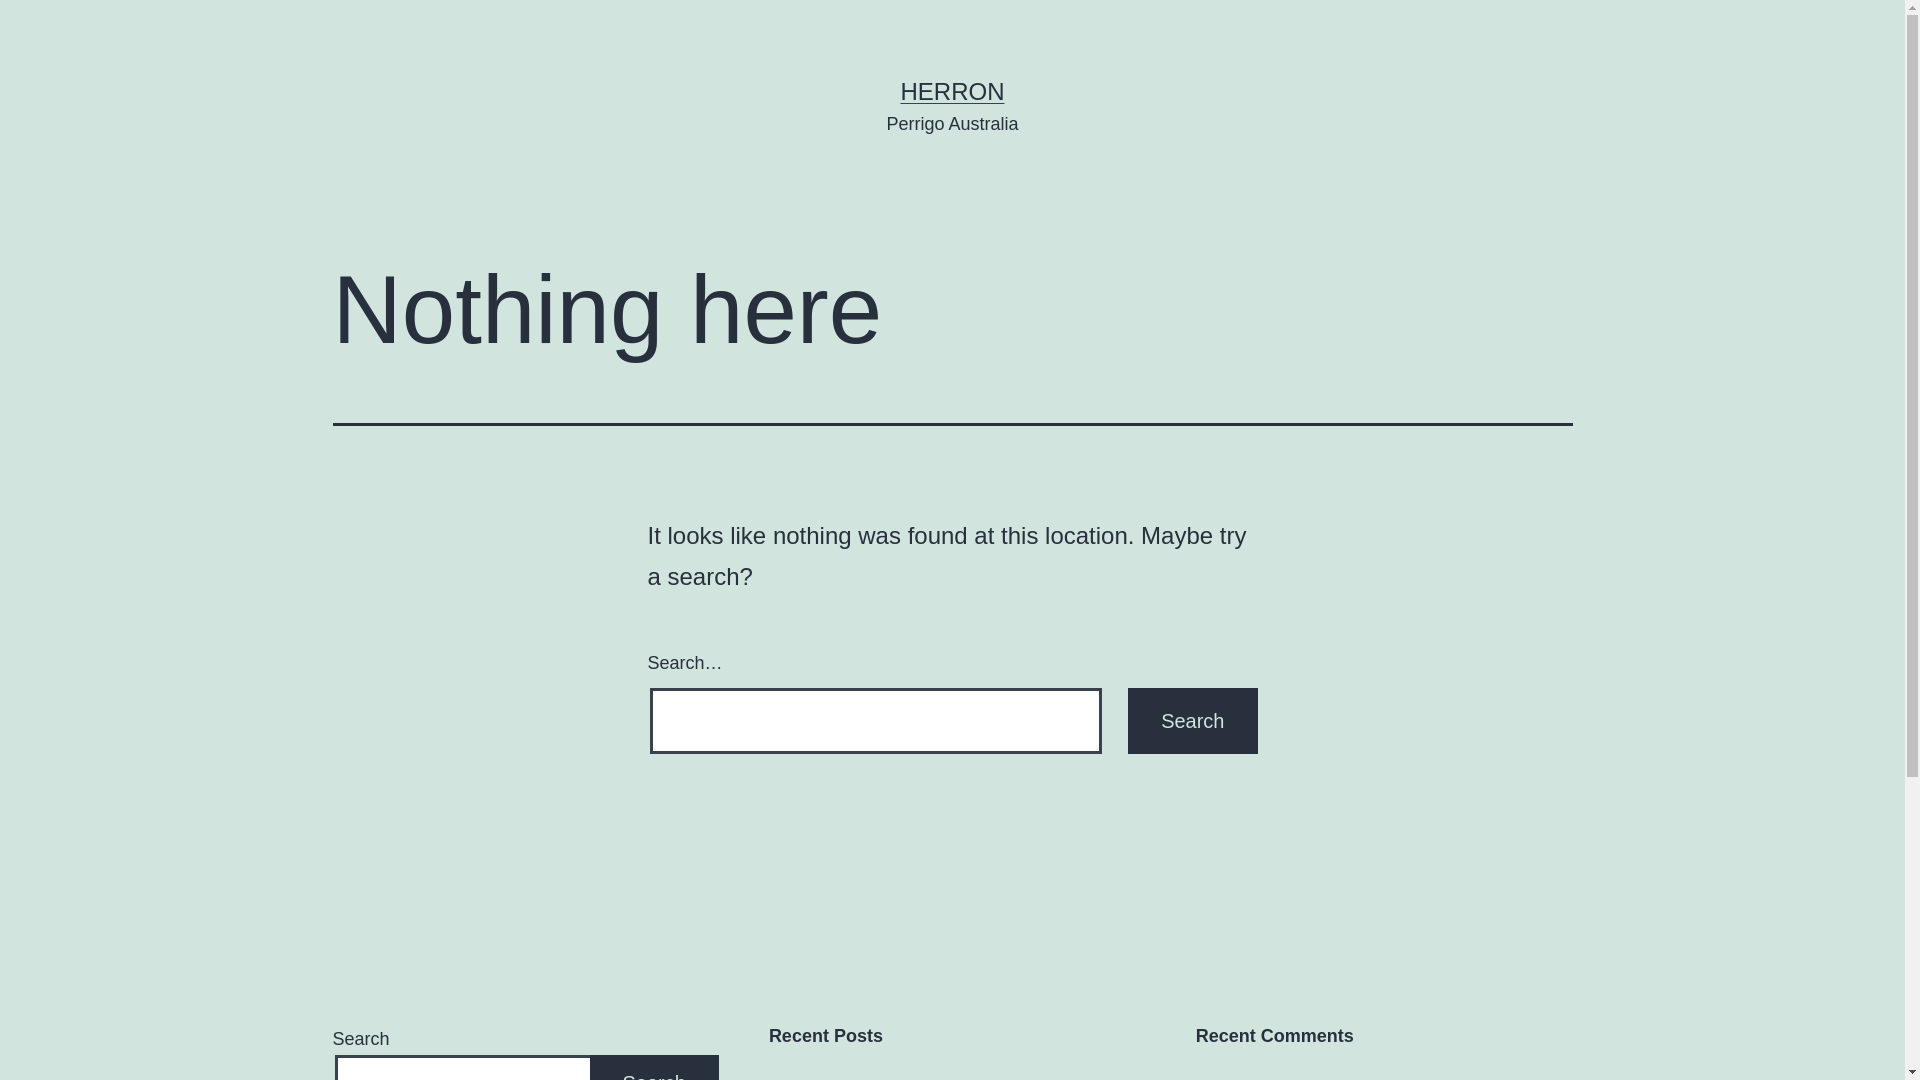 The width and height of the screenshot is (1920, 1080). I want to click on HERRON, so click(952, 91).